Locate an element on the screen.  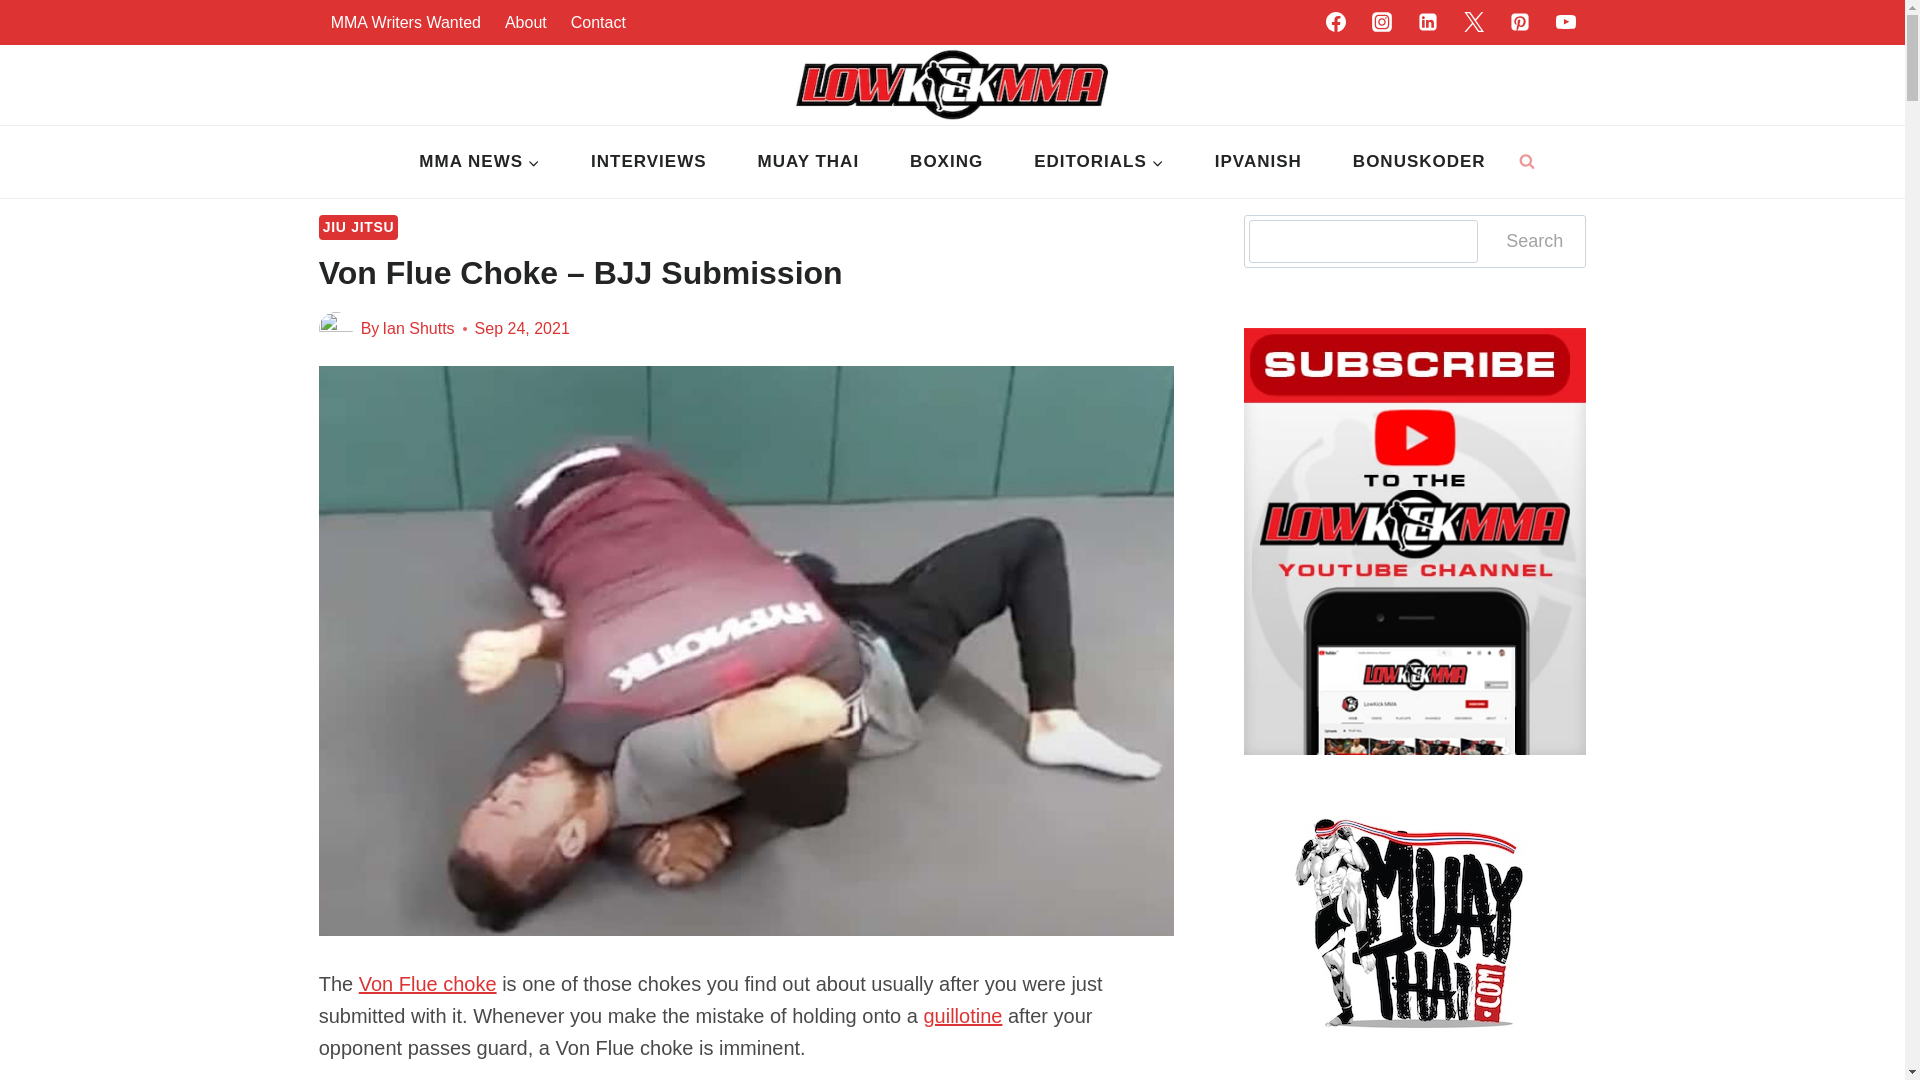
BONUSKODER is located at coordinates (1418, 162).